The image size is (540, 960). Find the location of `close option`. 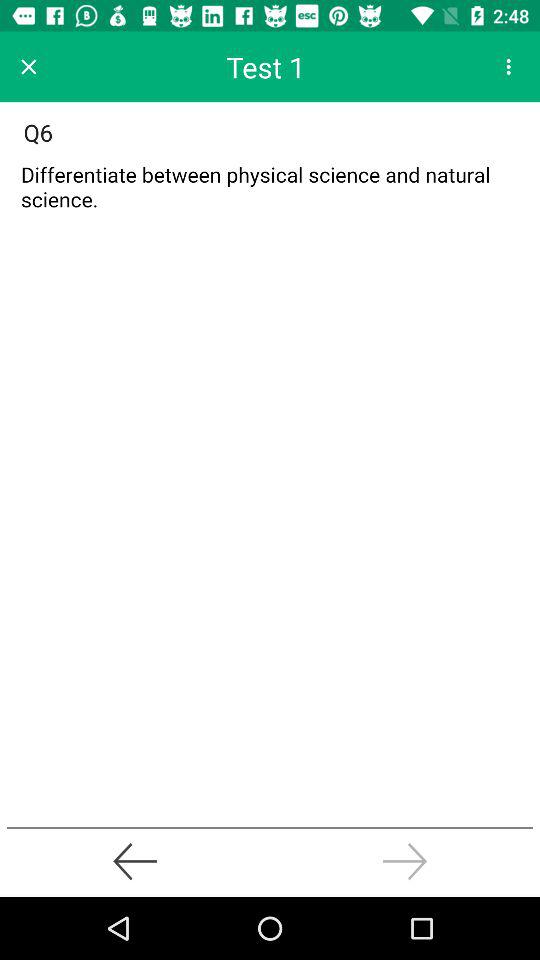

close option is located at coordinates (28, 66).